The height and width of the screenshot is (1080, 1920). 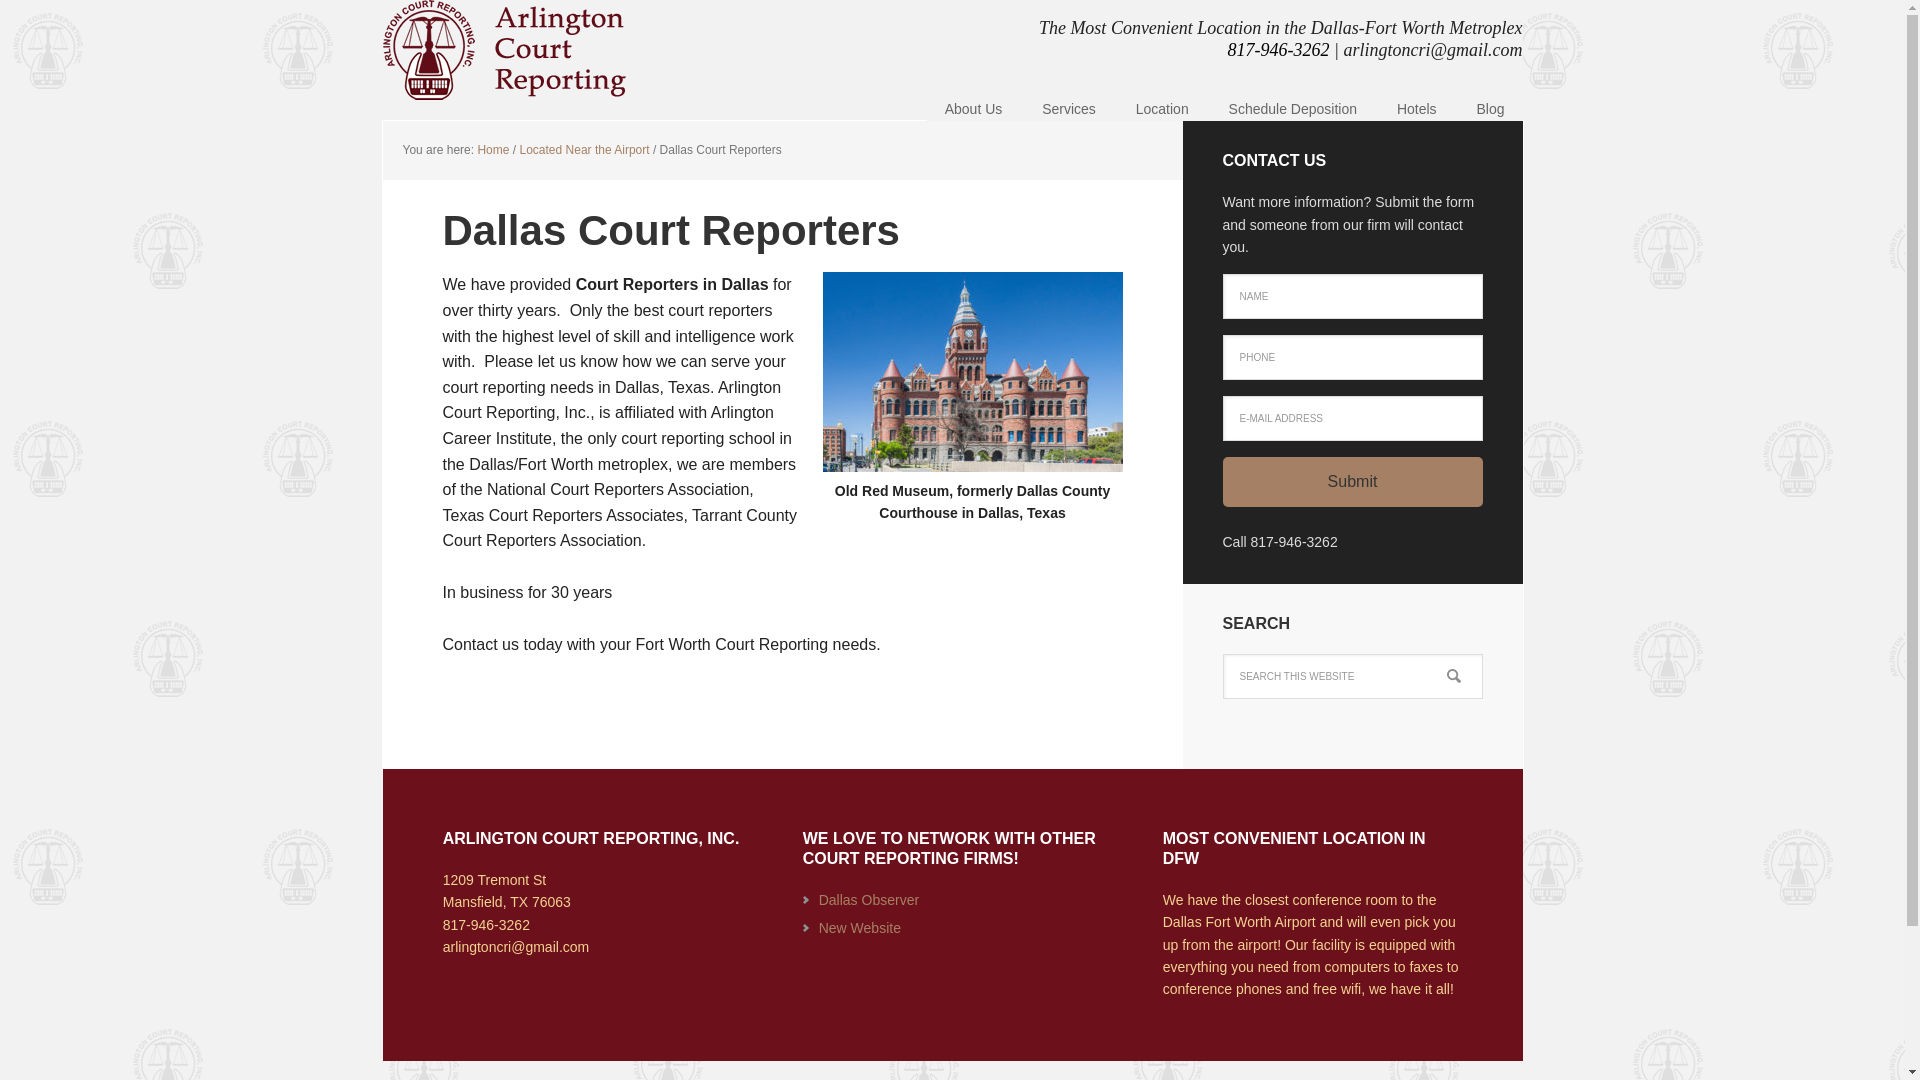 What do you see at coordinates (1352, 481) in the screenshot?
I see `Submit` at bounding box center [1352, 481].